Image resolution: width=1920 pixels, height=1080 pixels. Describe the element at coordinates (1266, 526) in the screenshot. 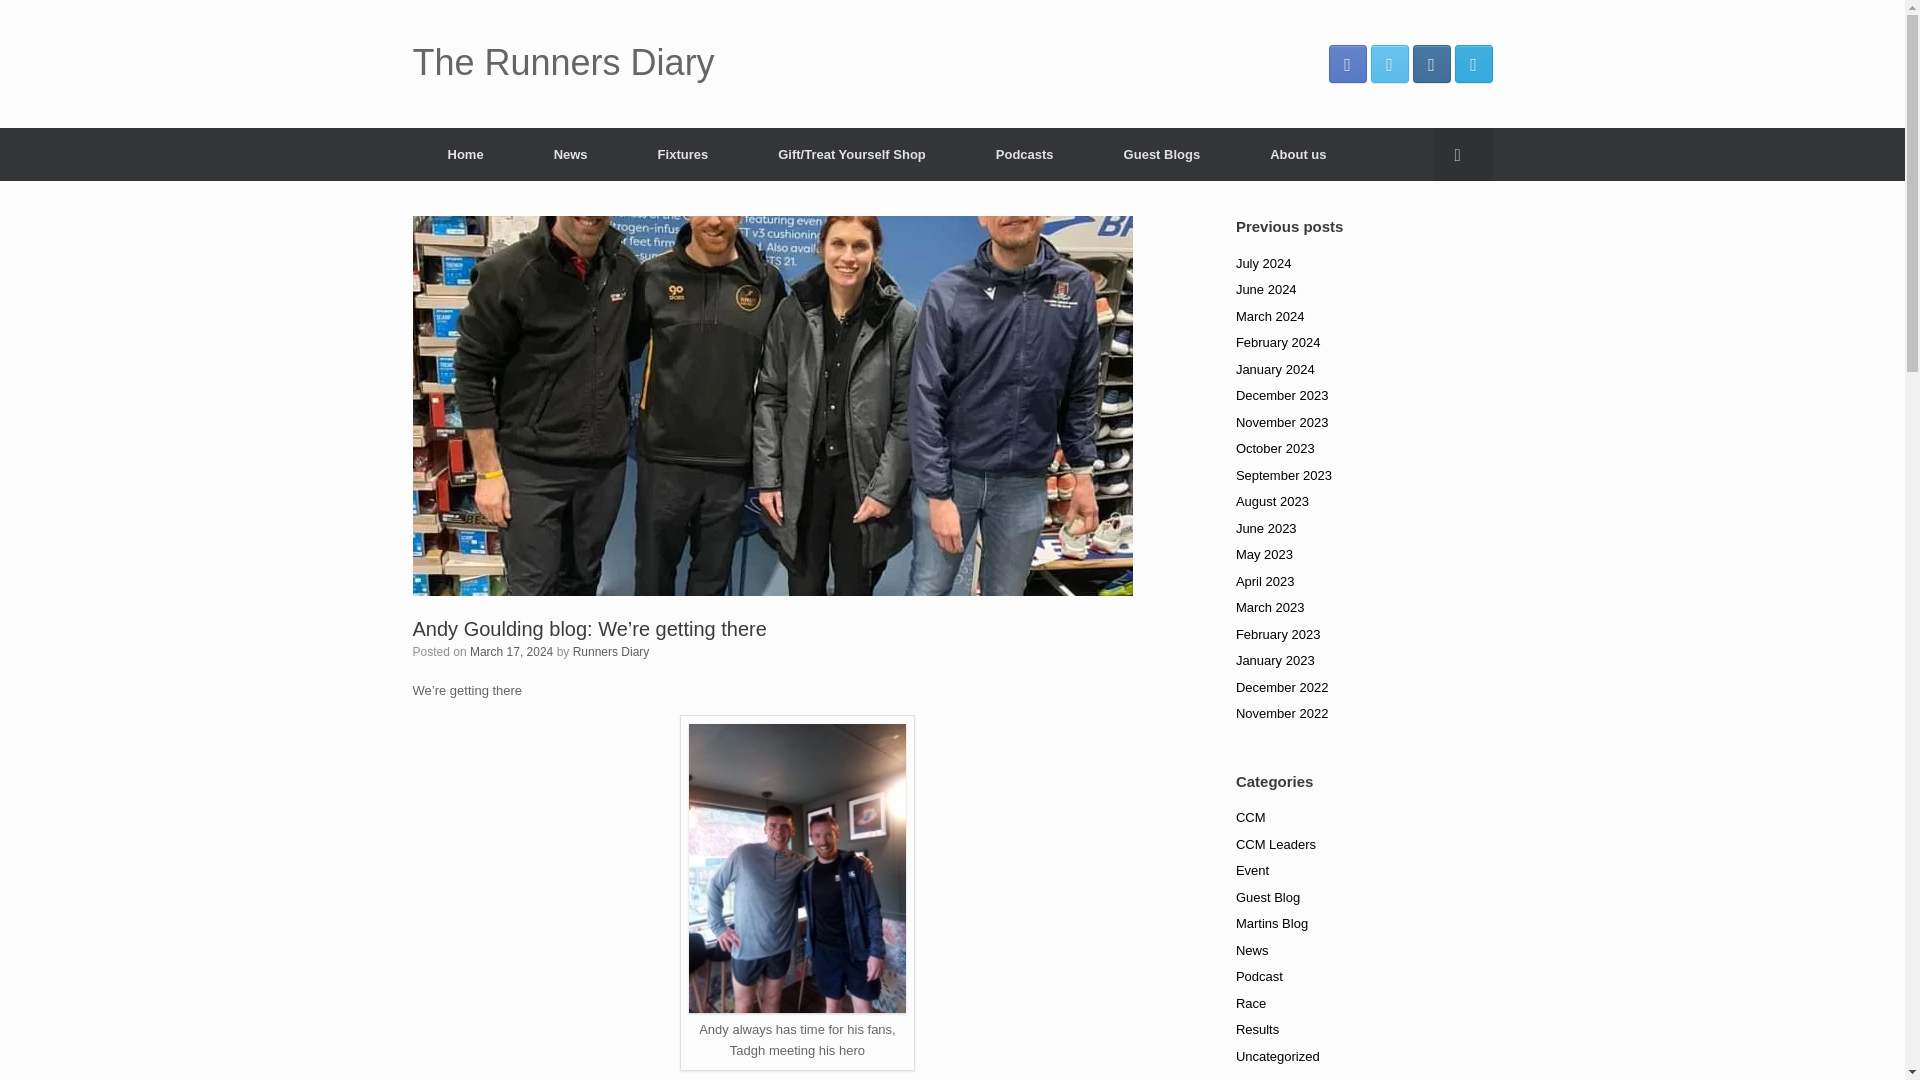

I see `June 2023` at that location.